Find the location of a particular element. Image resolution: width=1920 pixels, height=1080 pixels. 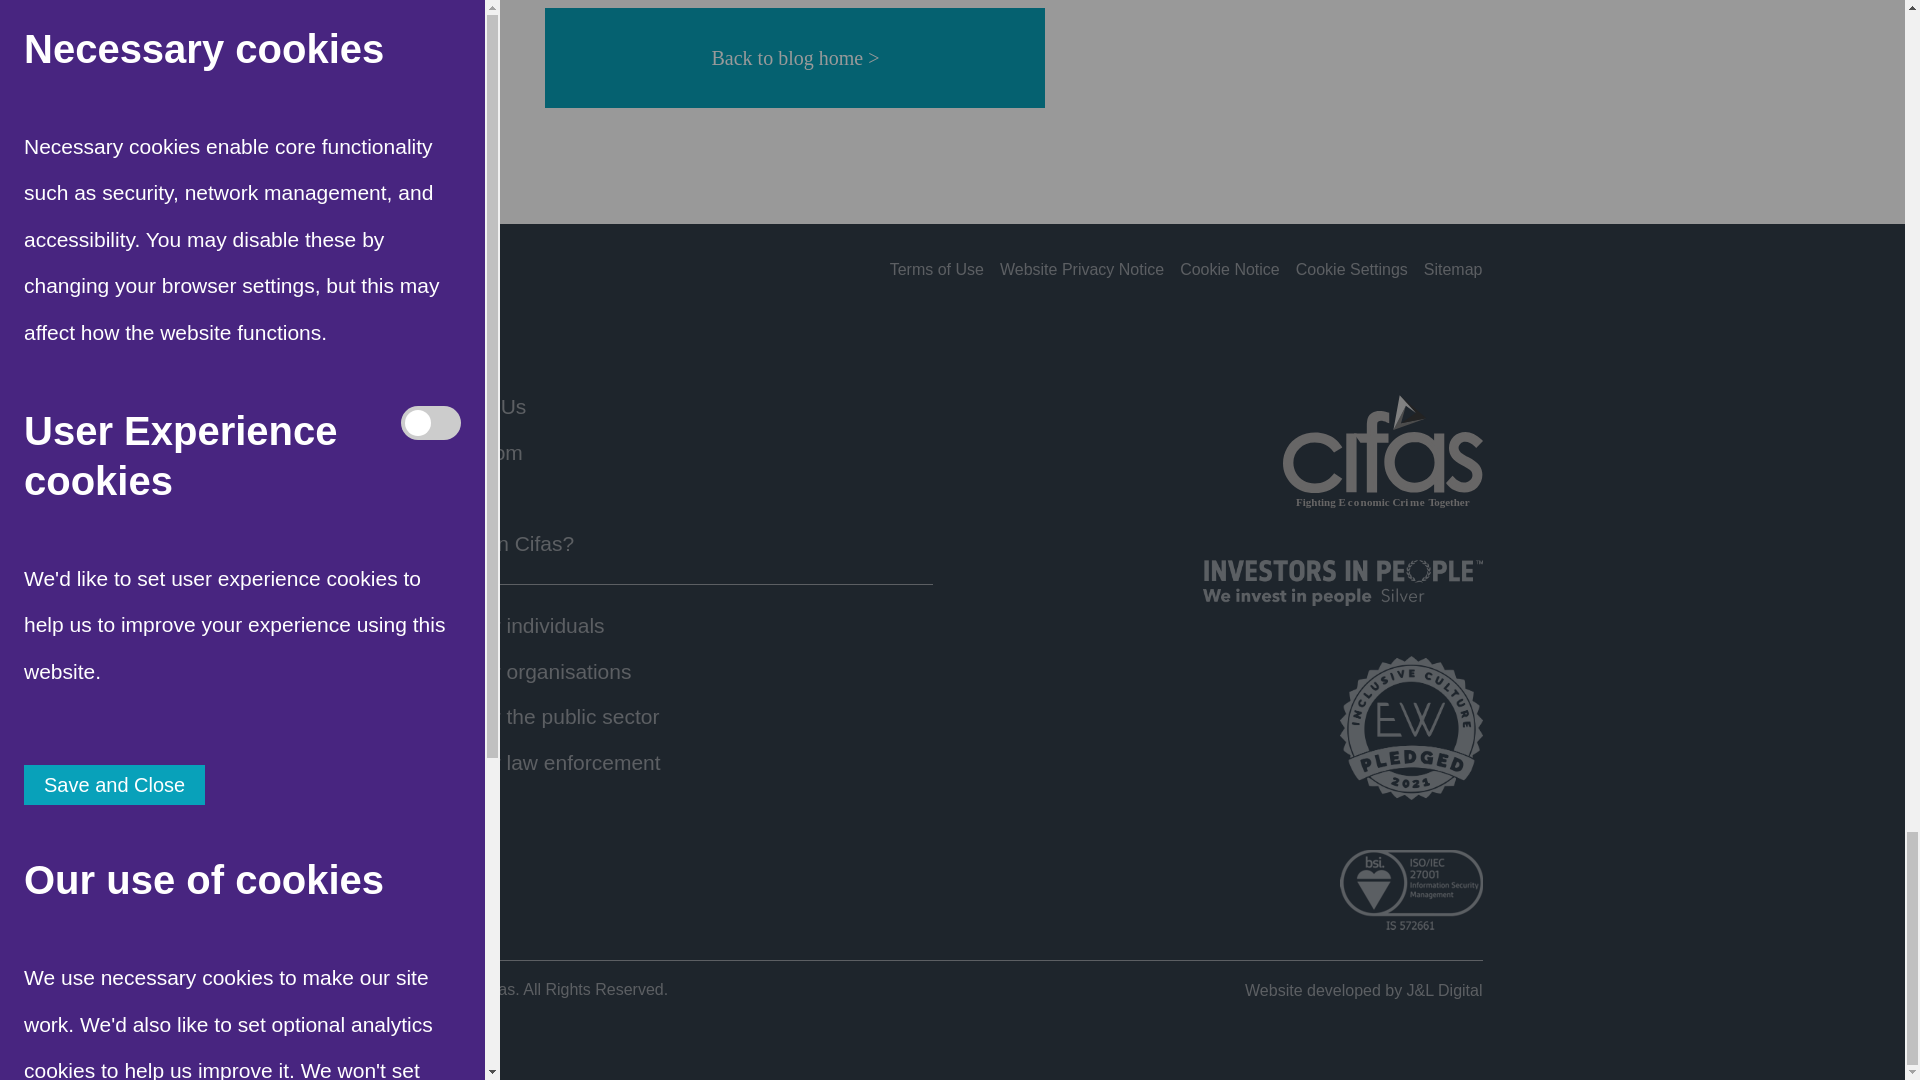

Facebook Page is located at coordinates (506, 270).